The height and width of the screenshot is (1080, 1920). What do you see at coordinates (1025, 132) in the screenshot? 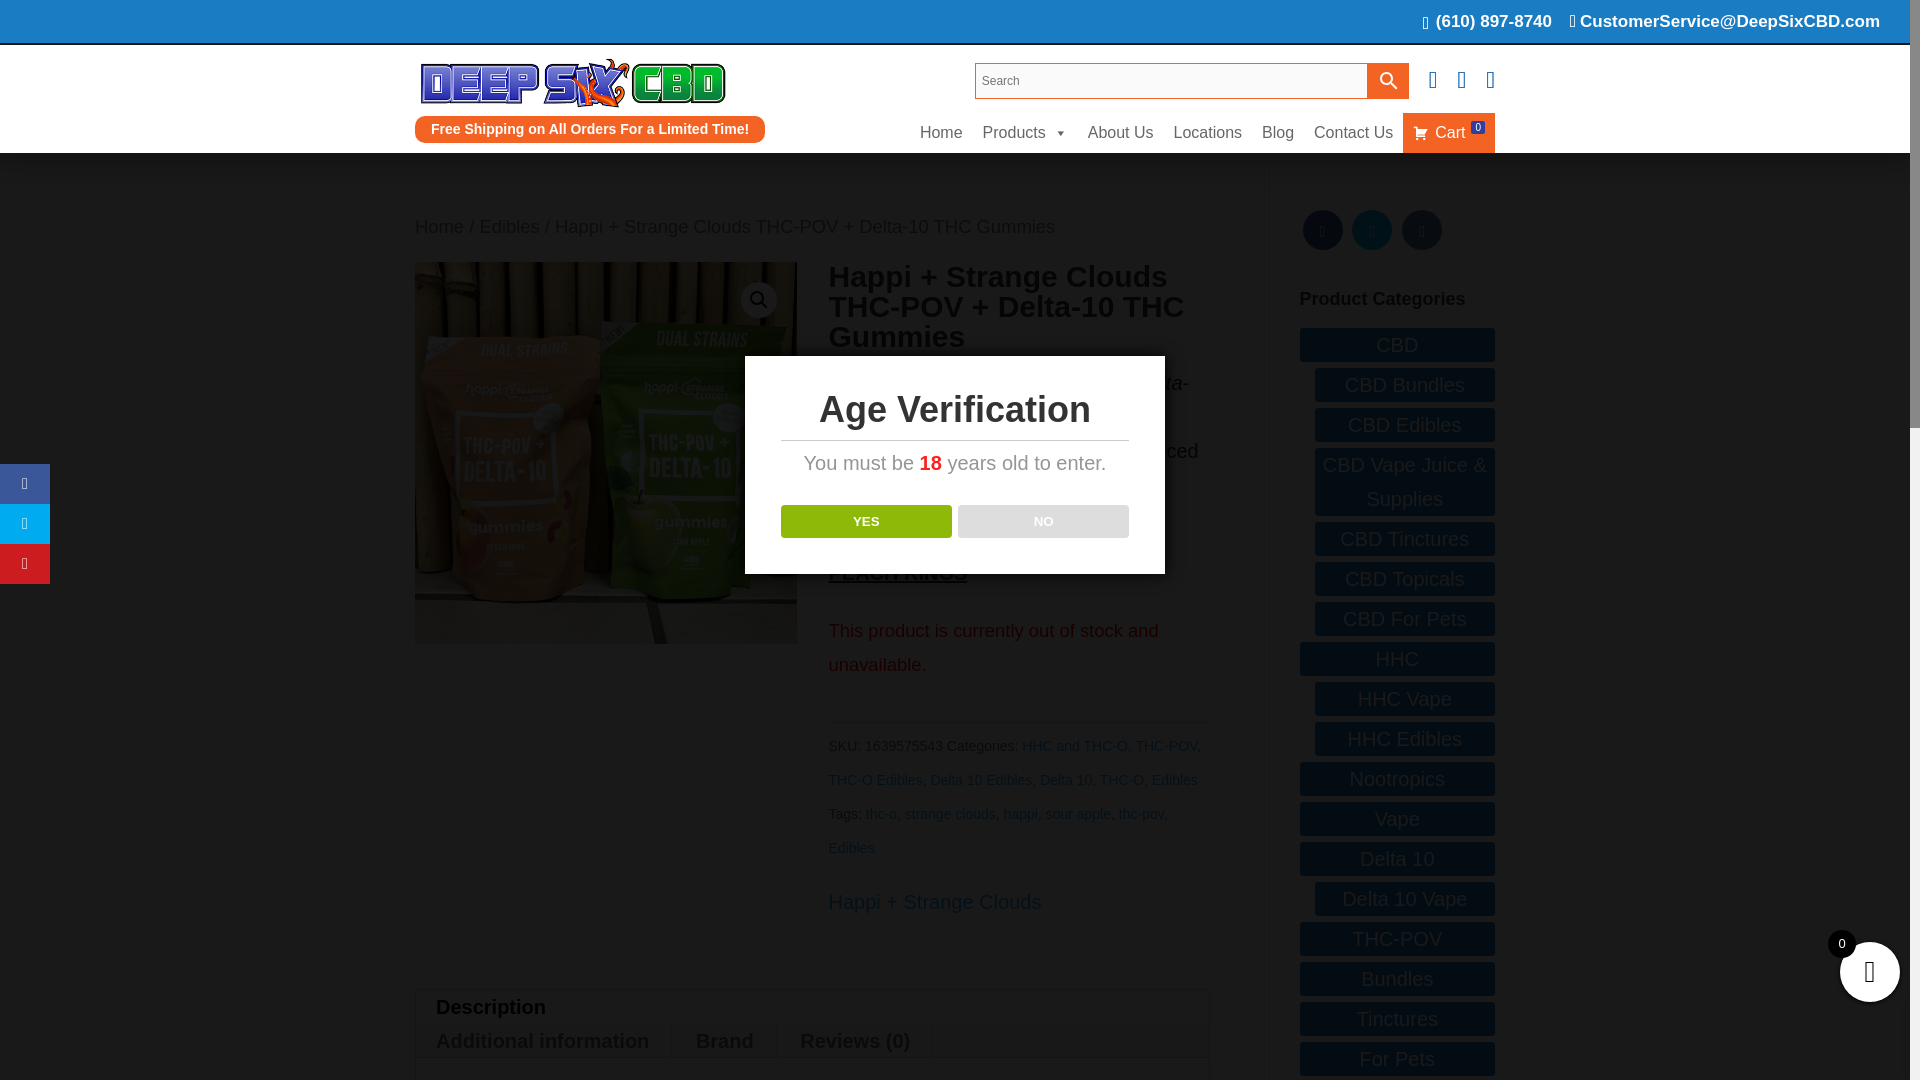
I see `Products` at bounding box center [1025, 132].